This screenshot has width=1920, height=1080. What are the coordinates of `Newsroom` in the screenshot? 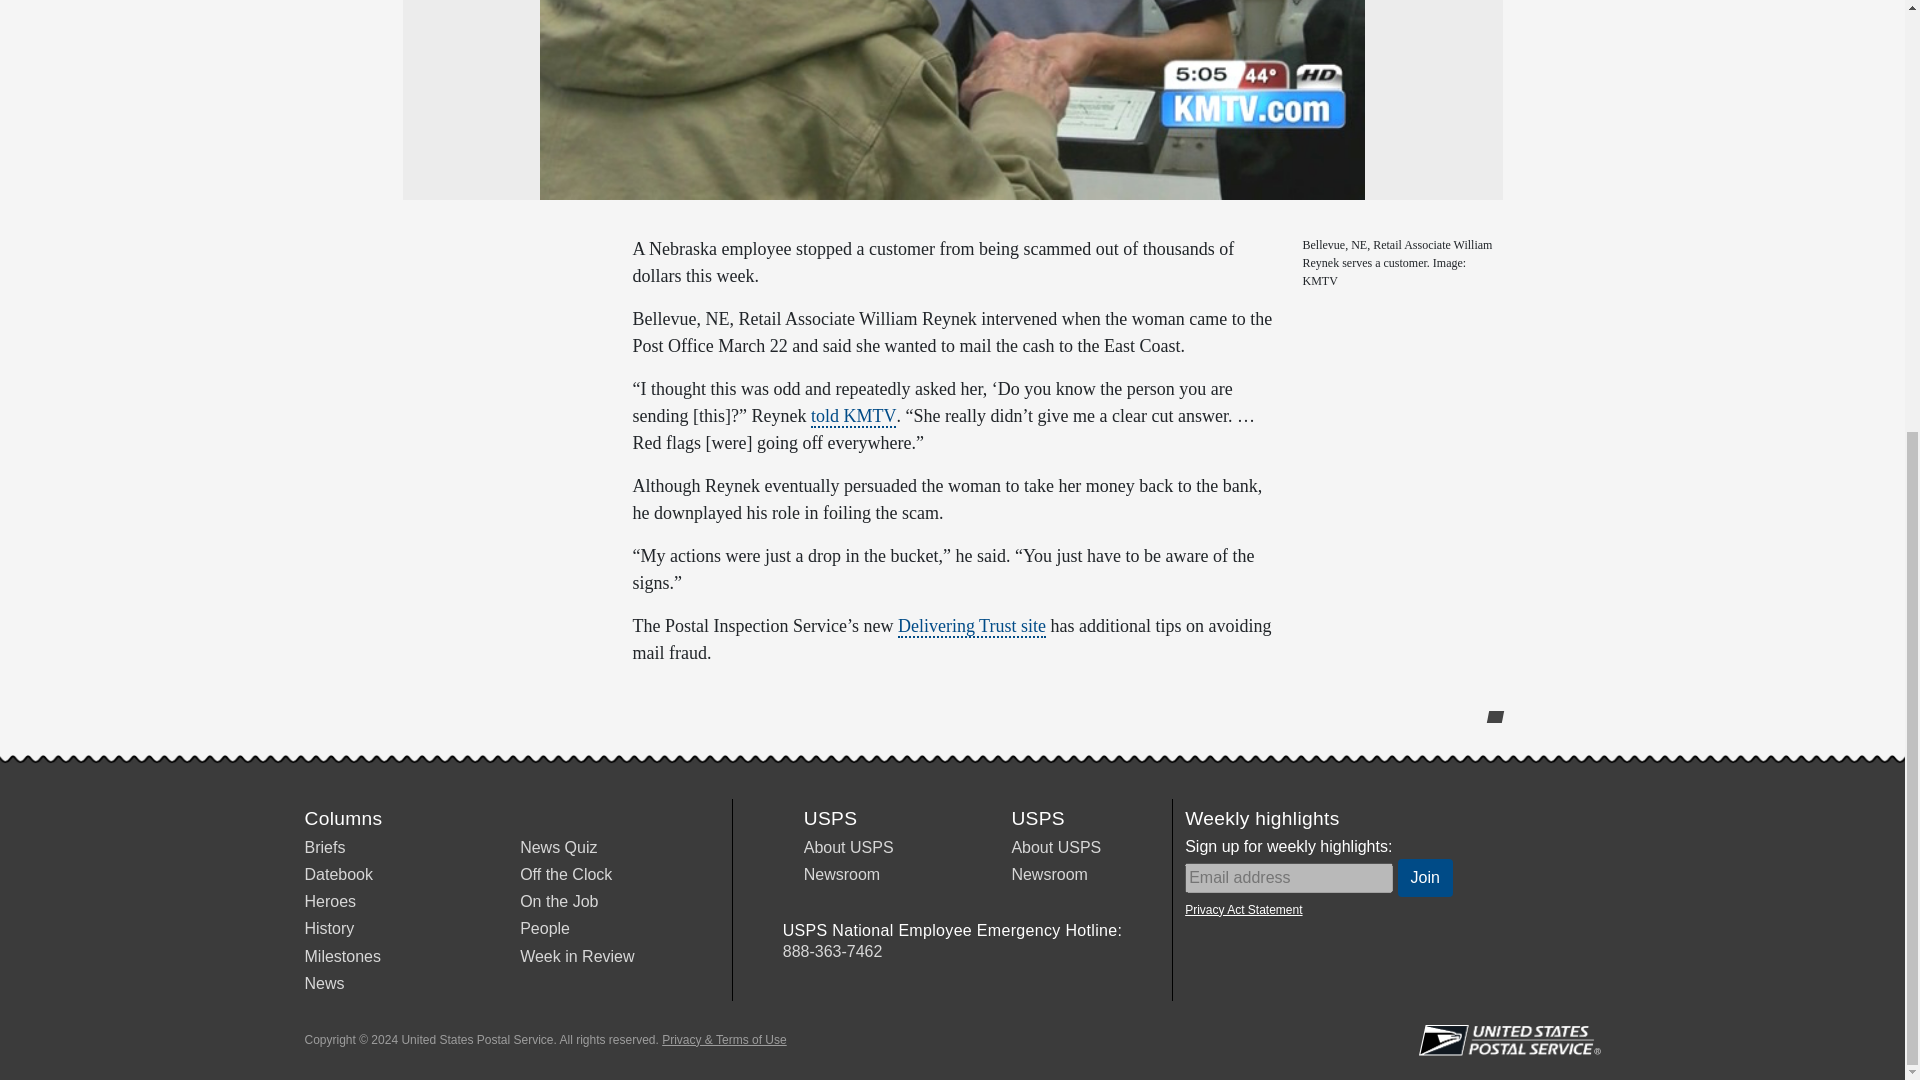 It's located at (1048, 874).